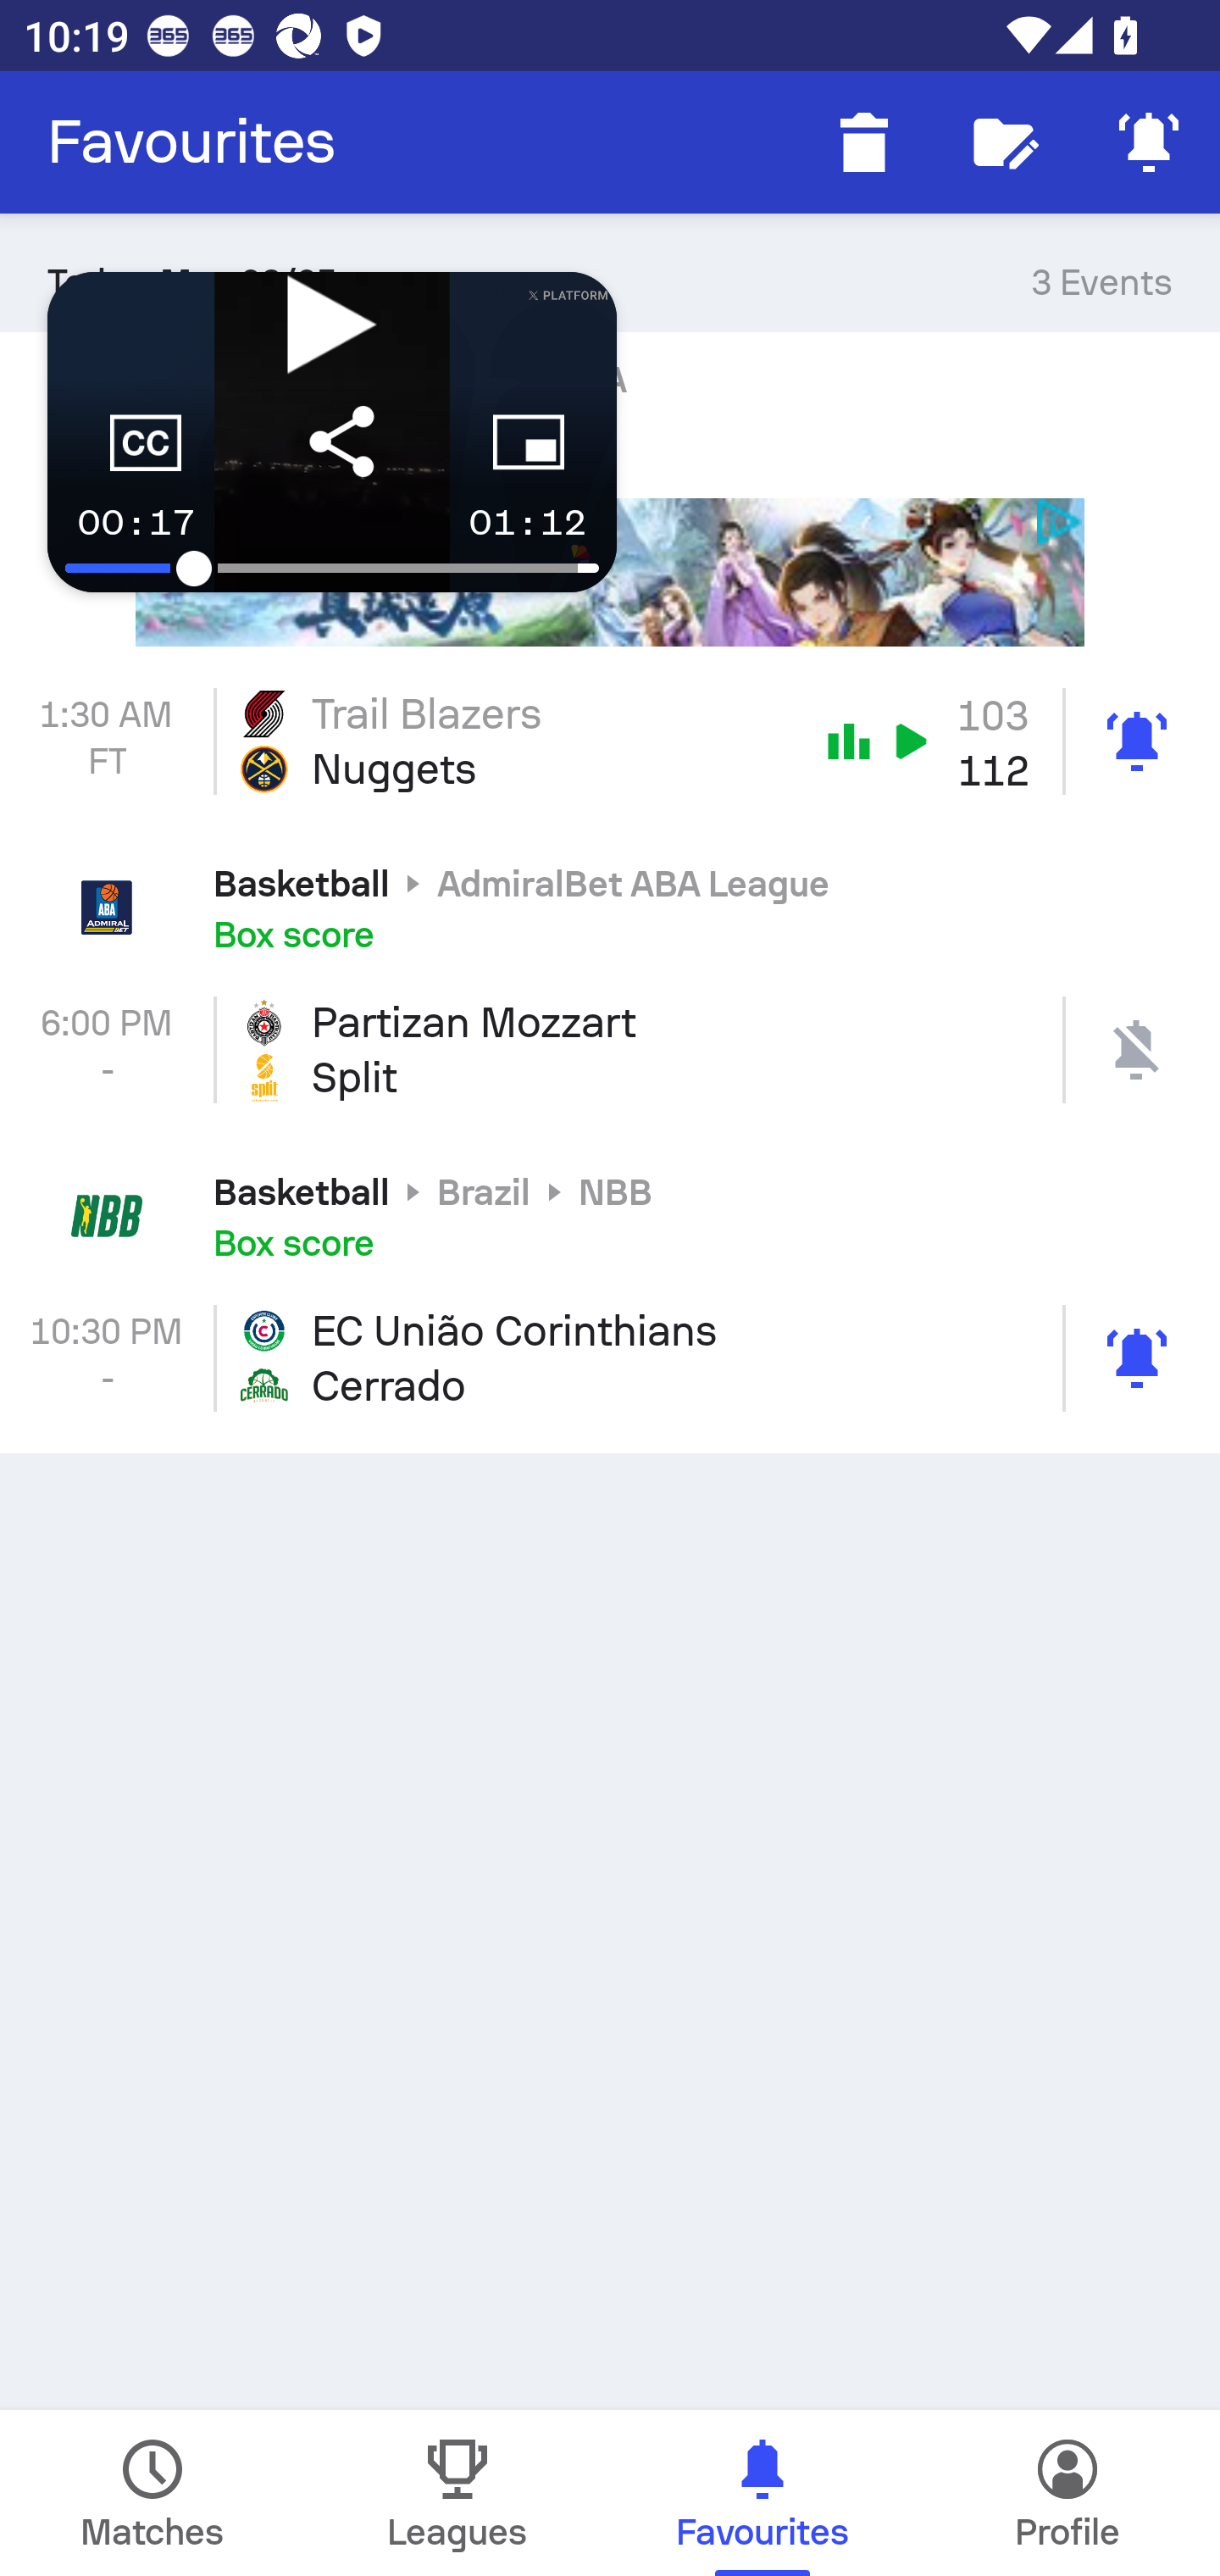  What do you see at coordinates (610, 1215) in the screenshot?
I see `Basketball Brazil NBB Box score` at bounding box center [610, 1215].